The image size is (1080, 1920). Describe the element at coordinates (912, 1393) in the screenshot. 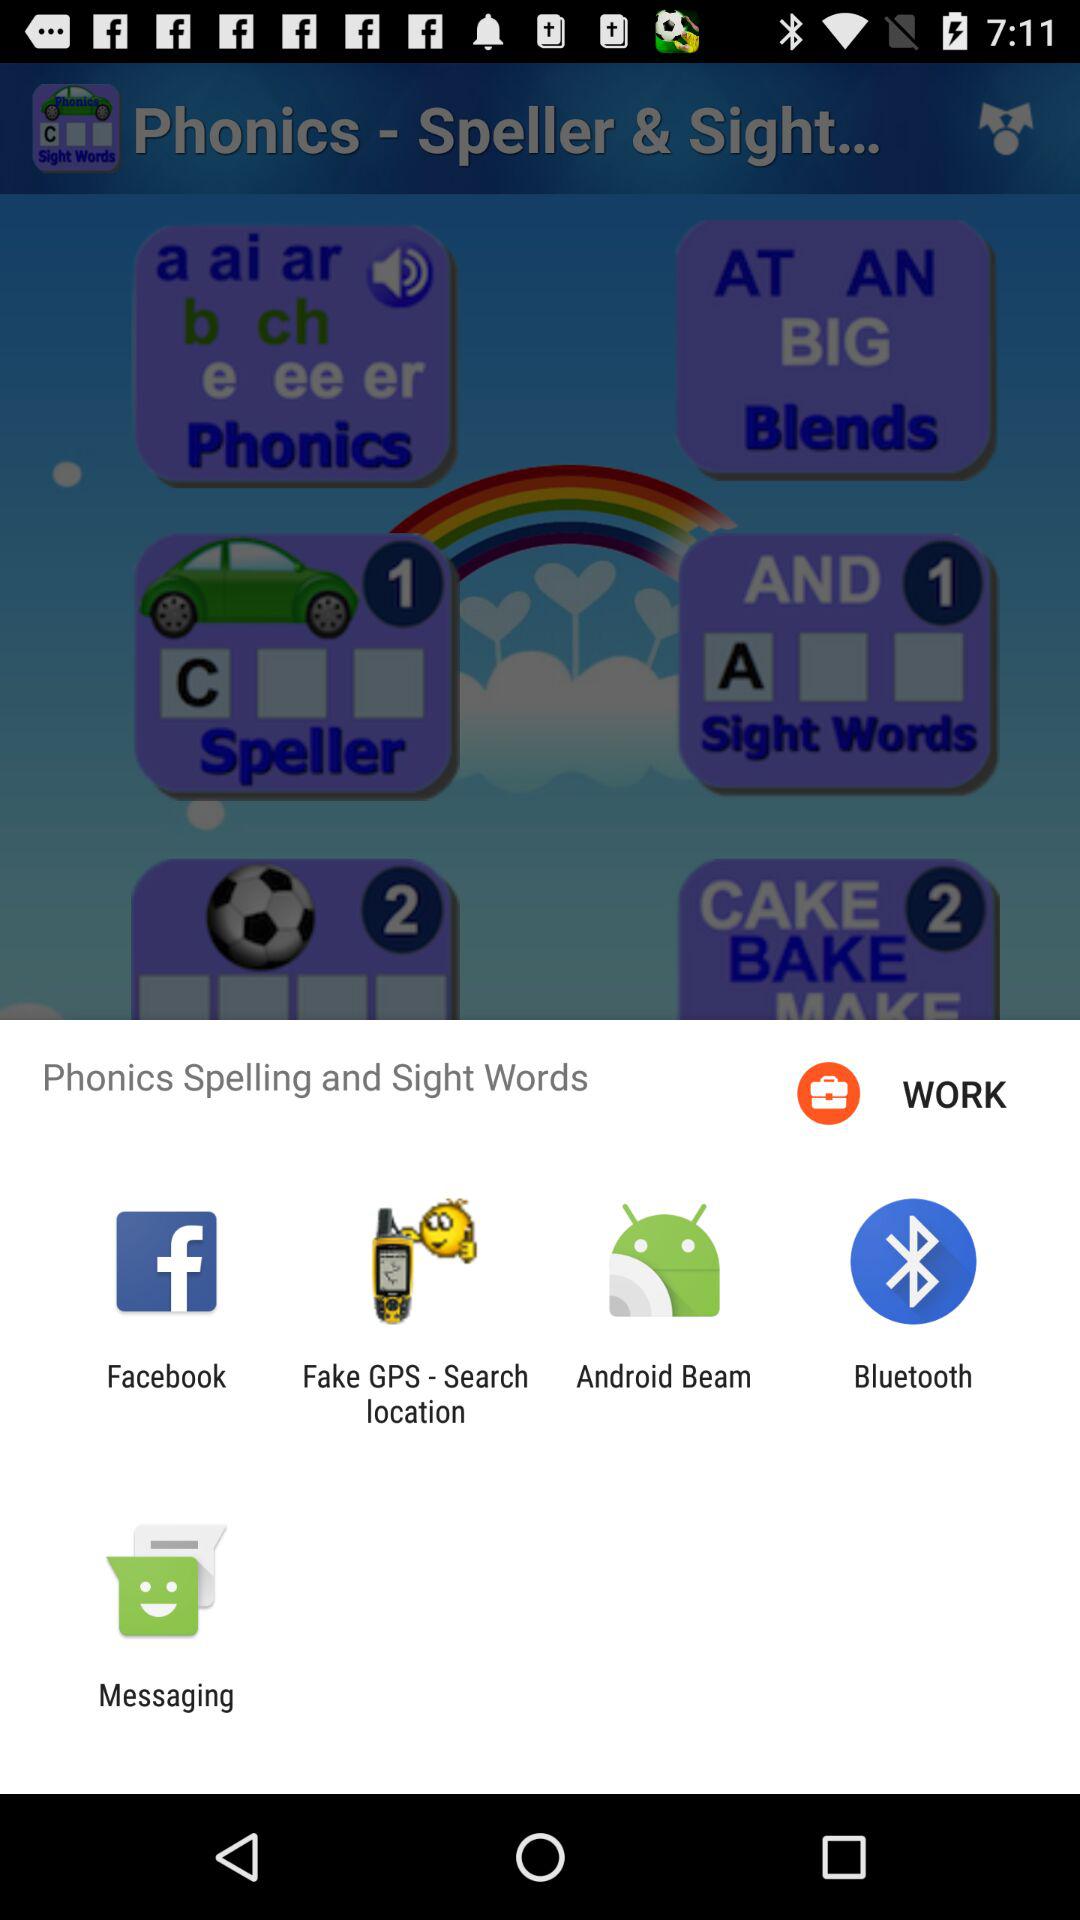

I see `press the bluetooth item` at that location.